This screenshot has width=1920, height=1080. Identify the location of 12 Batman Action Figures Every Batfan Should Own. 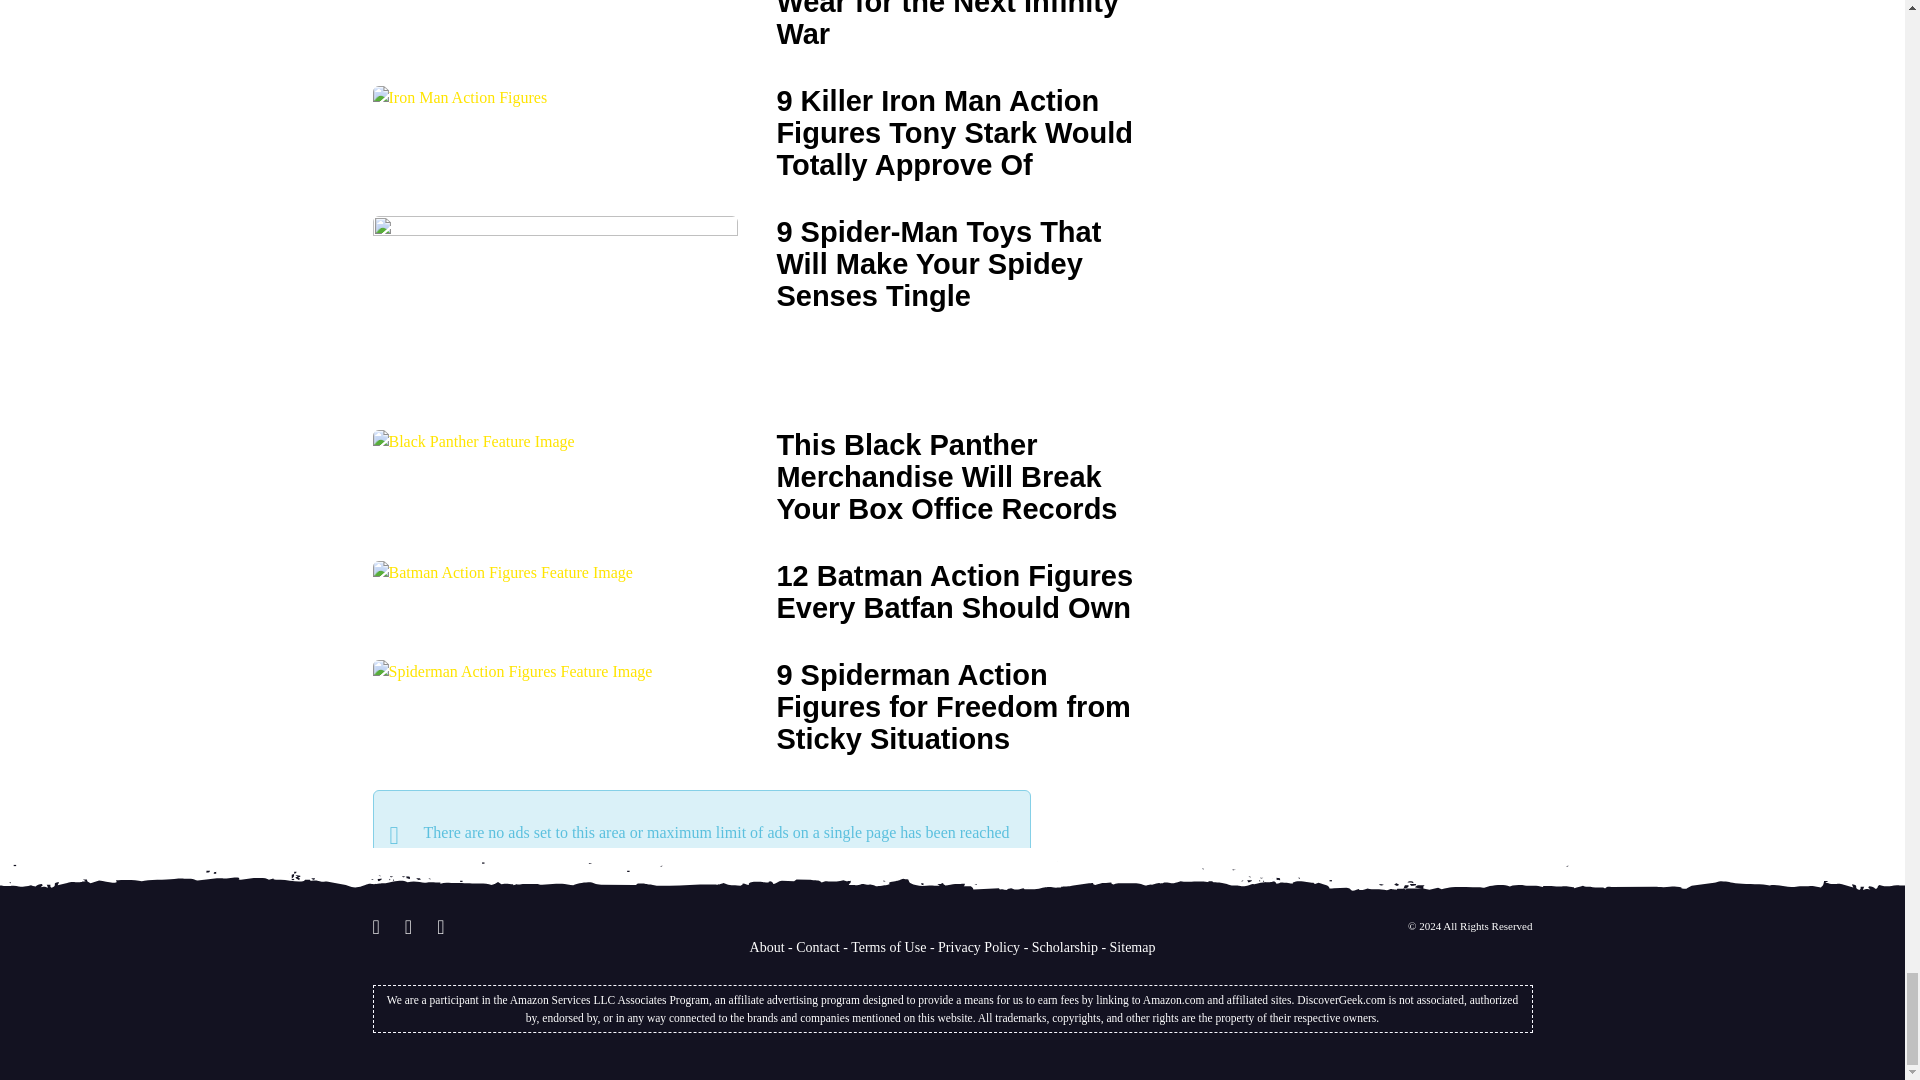
(502, 570).